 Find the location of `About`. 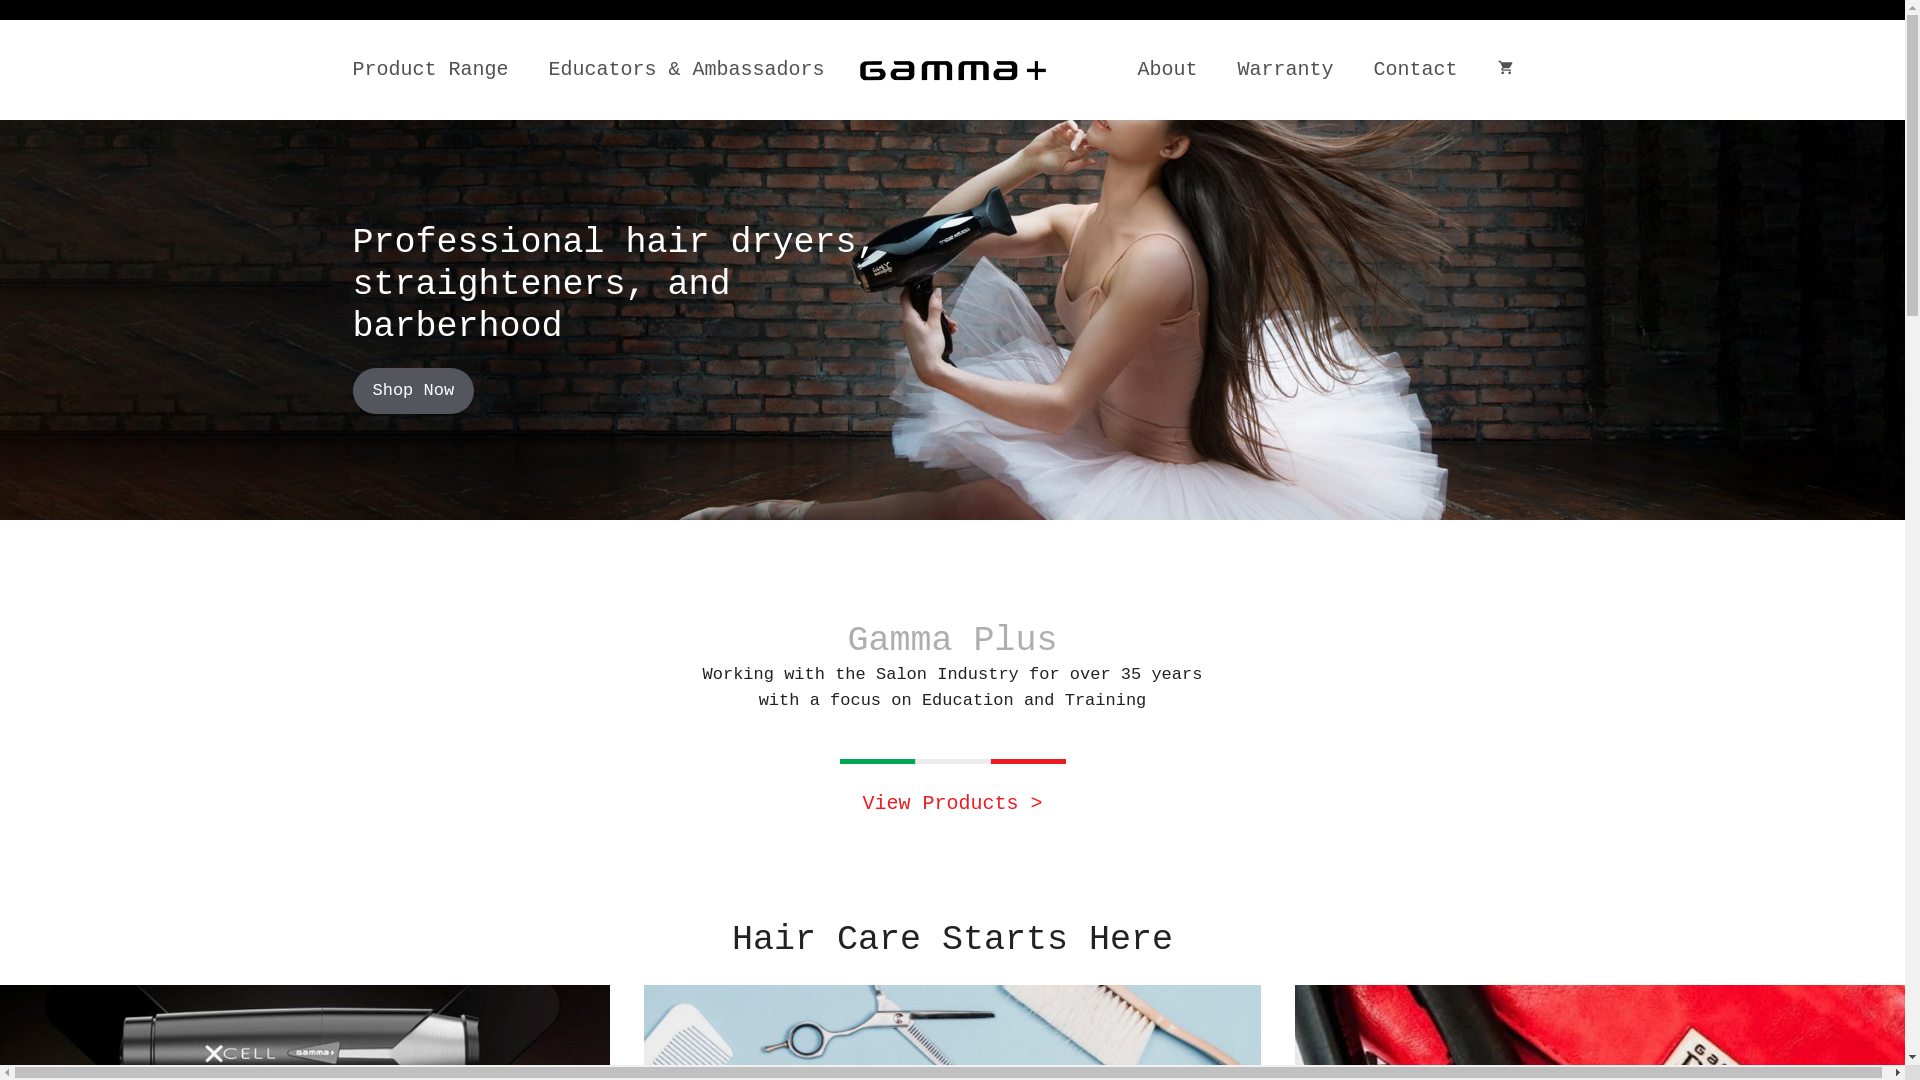

About is located at coordinates (1167, 70).